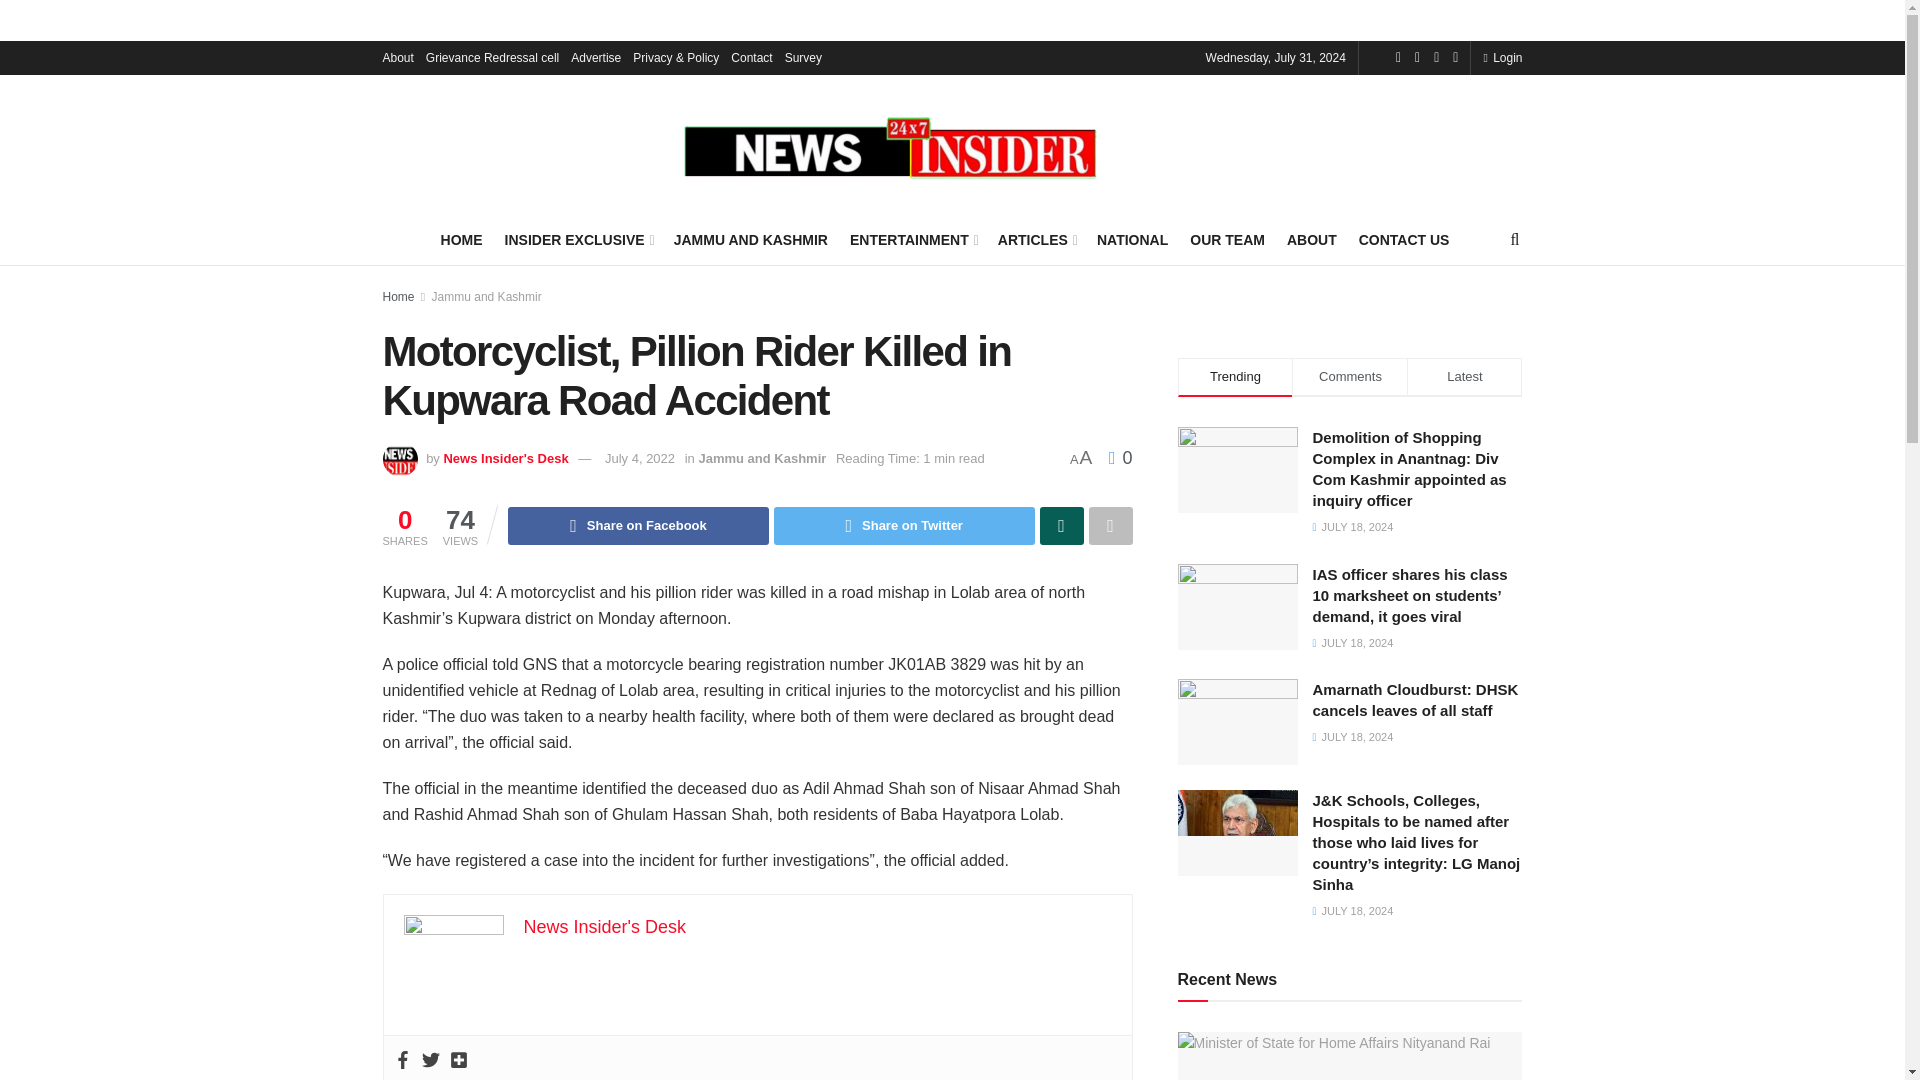 The image size is (1920, 1080). Describe the element at coordinates (462, 239) in the screenshot. I see `HOME` at that location.